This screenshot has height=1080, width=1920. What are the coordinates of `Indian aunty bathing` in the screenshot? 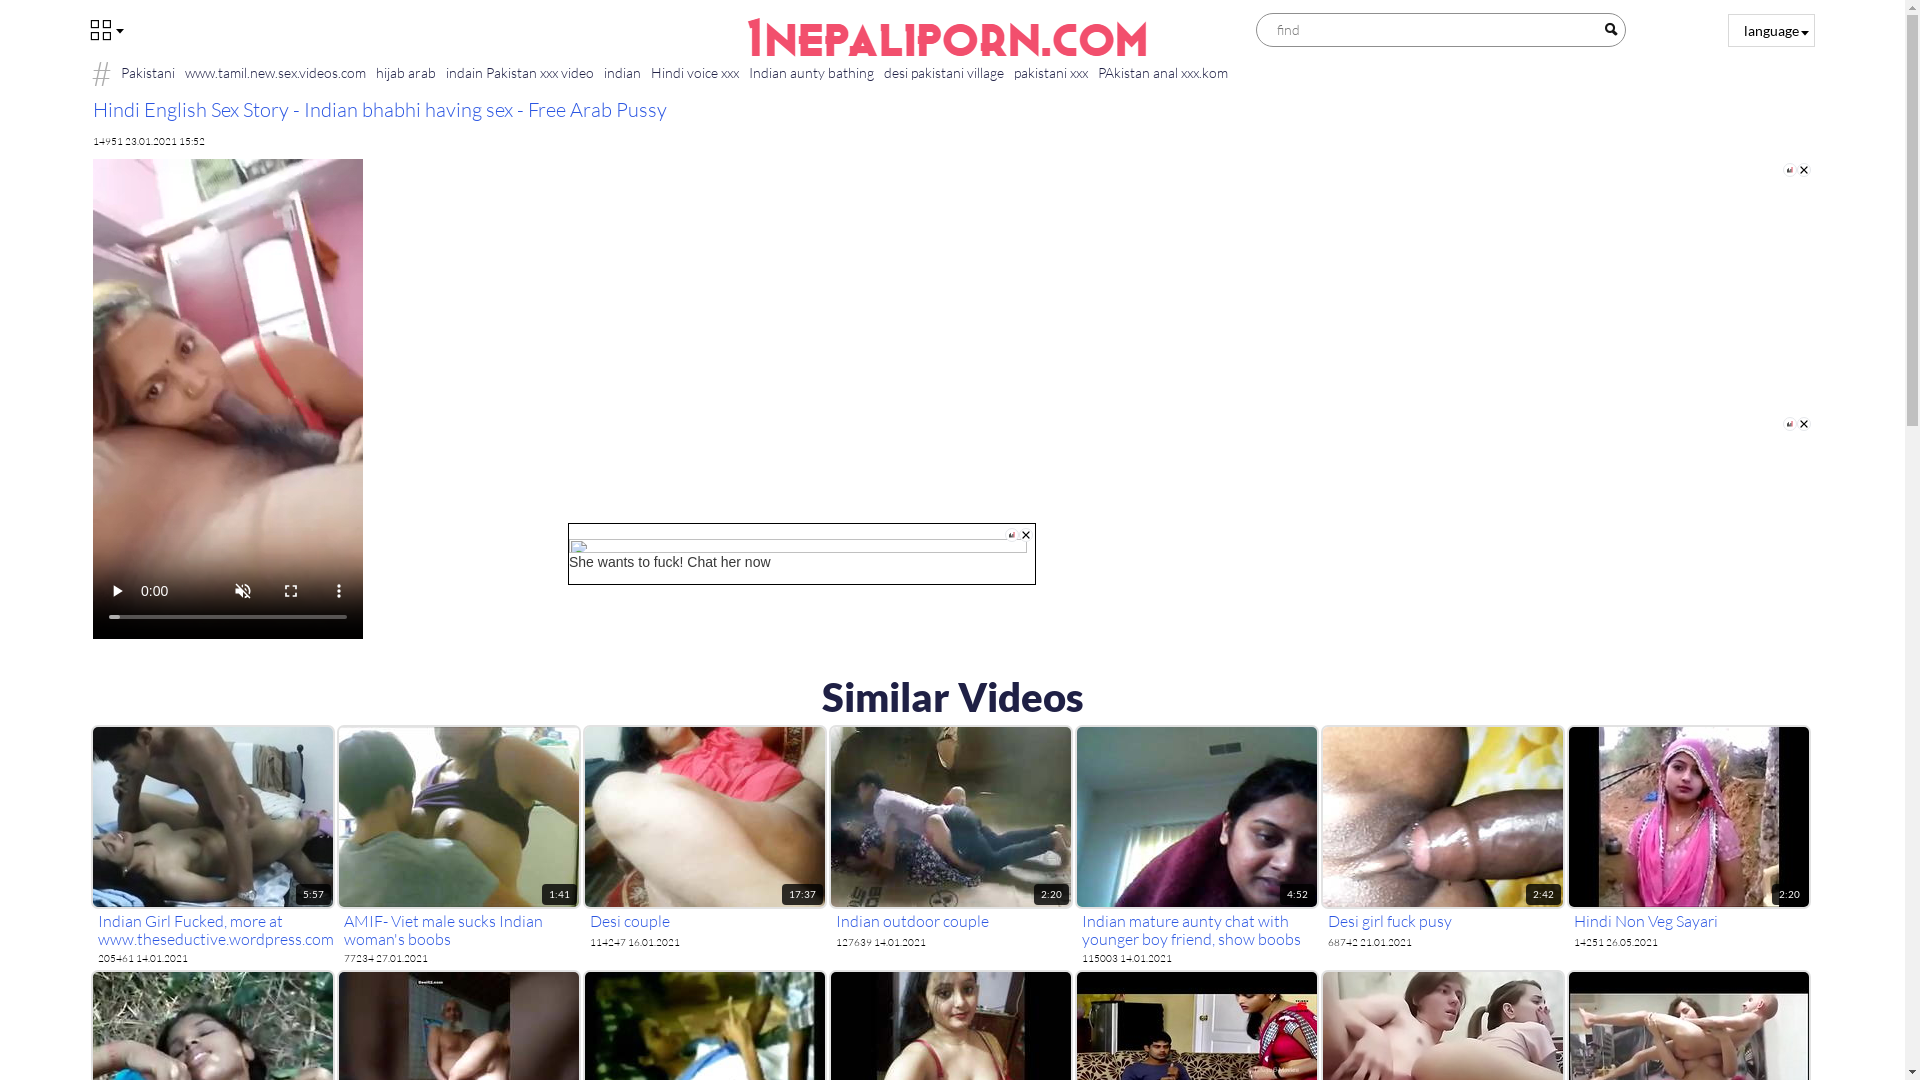 It's located at (812, 72).